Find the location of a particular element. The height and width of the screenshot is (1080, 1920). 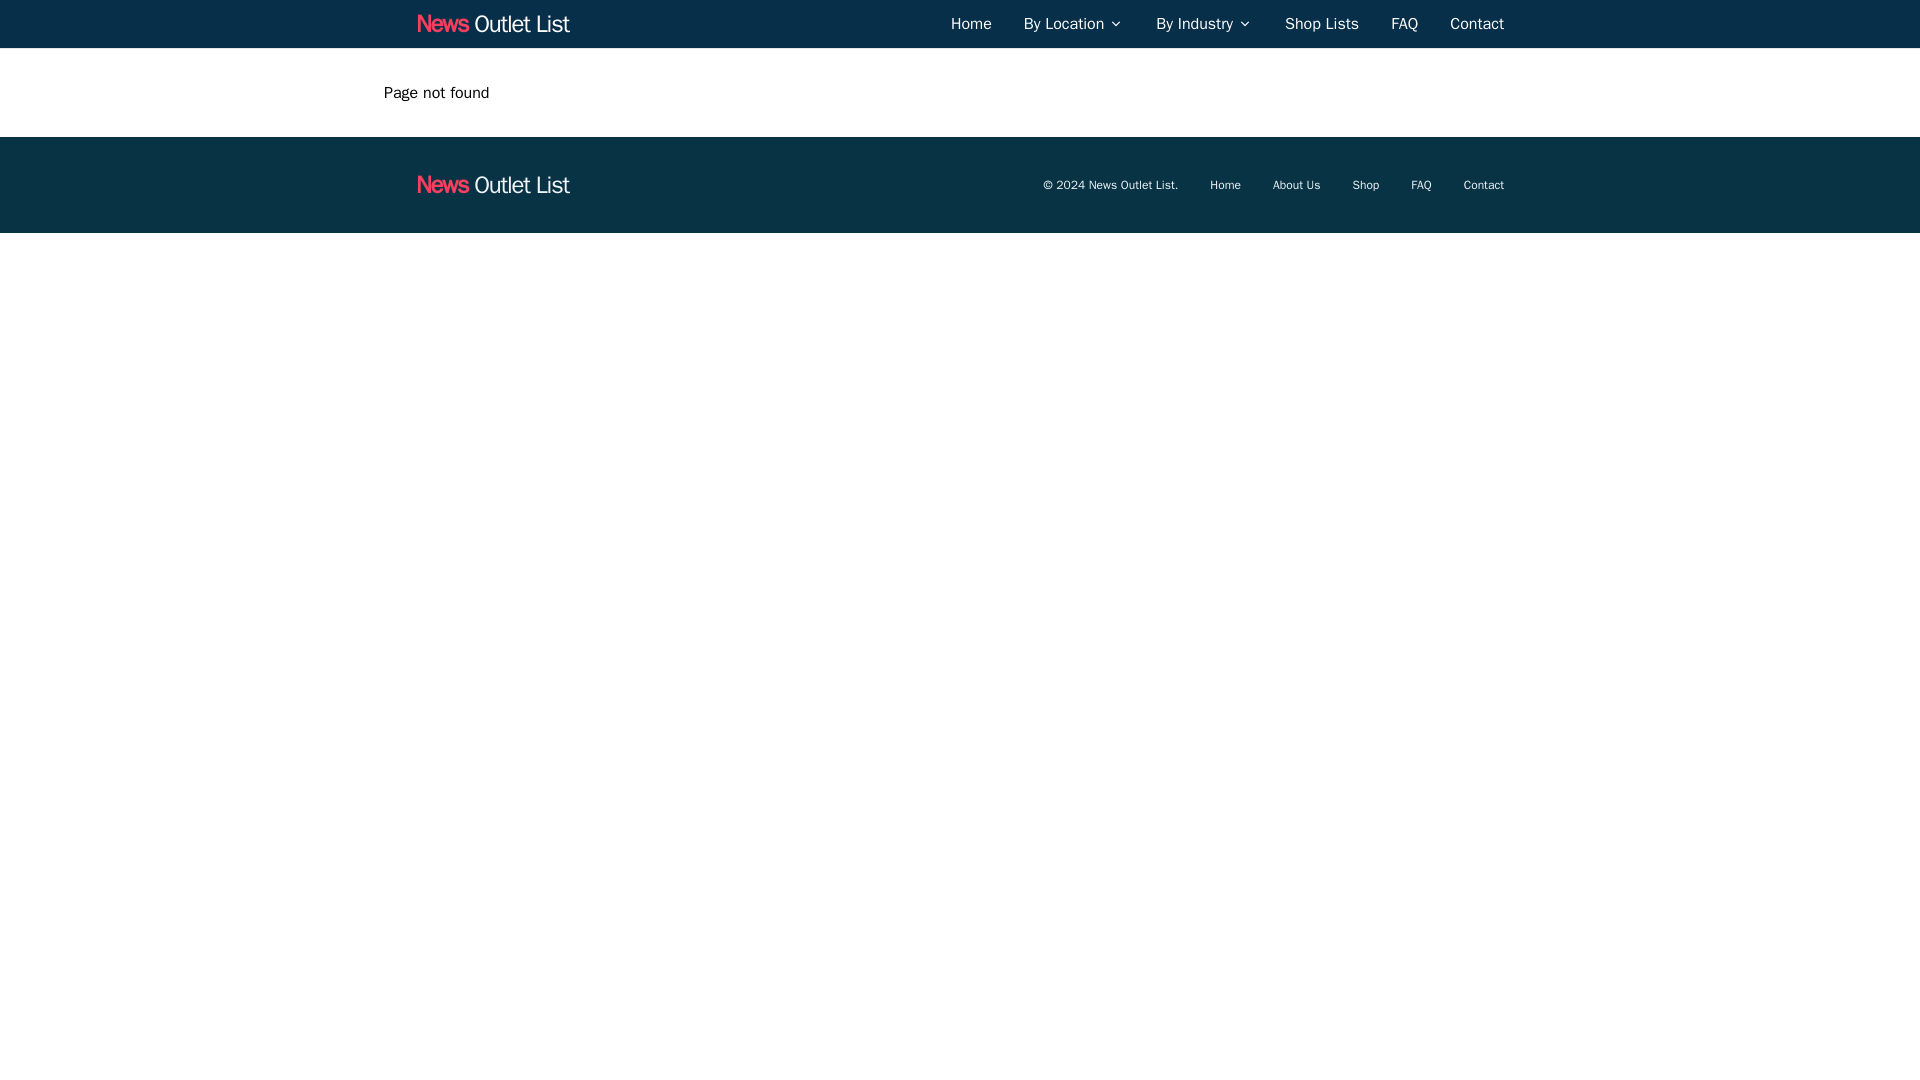

FAQ is located at coordinates (1404, 23).